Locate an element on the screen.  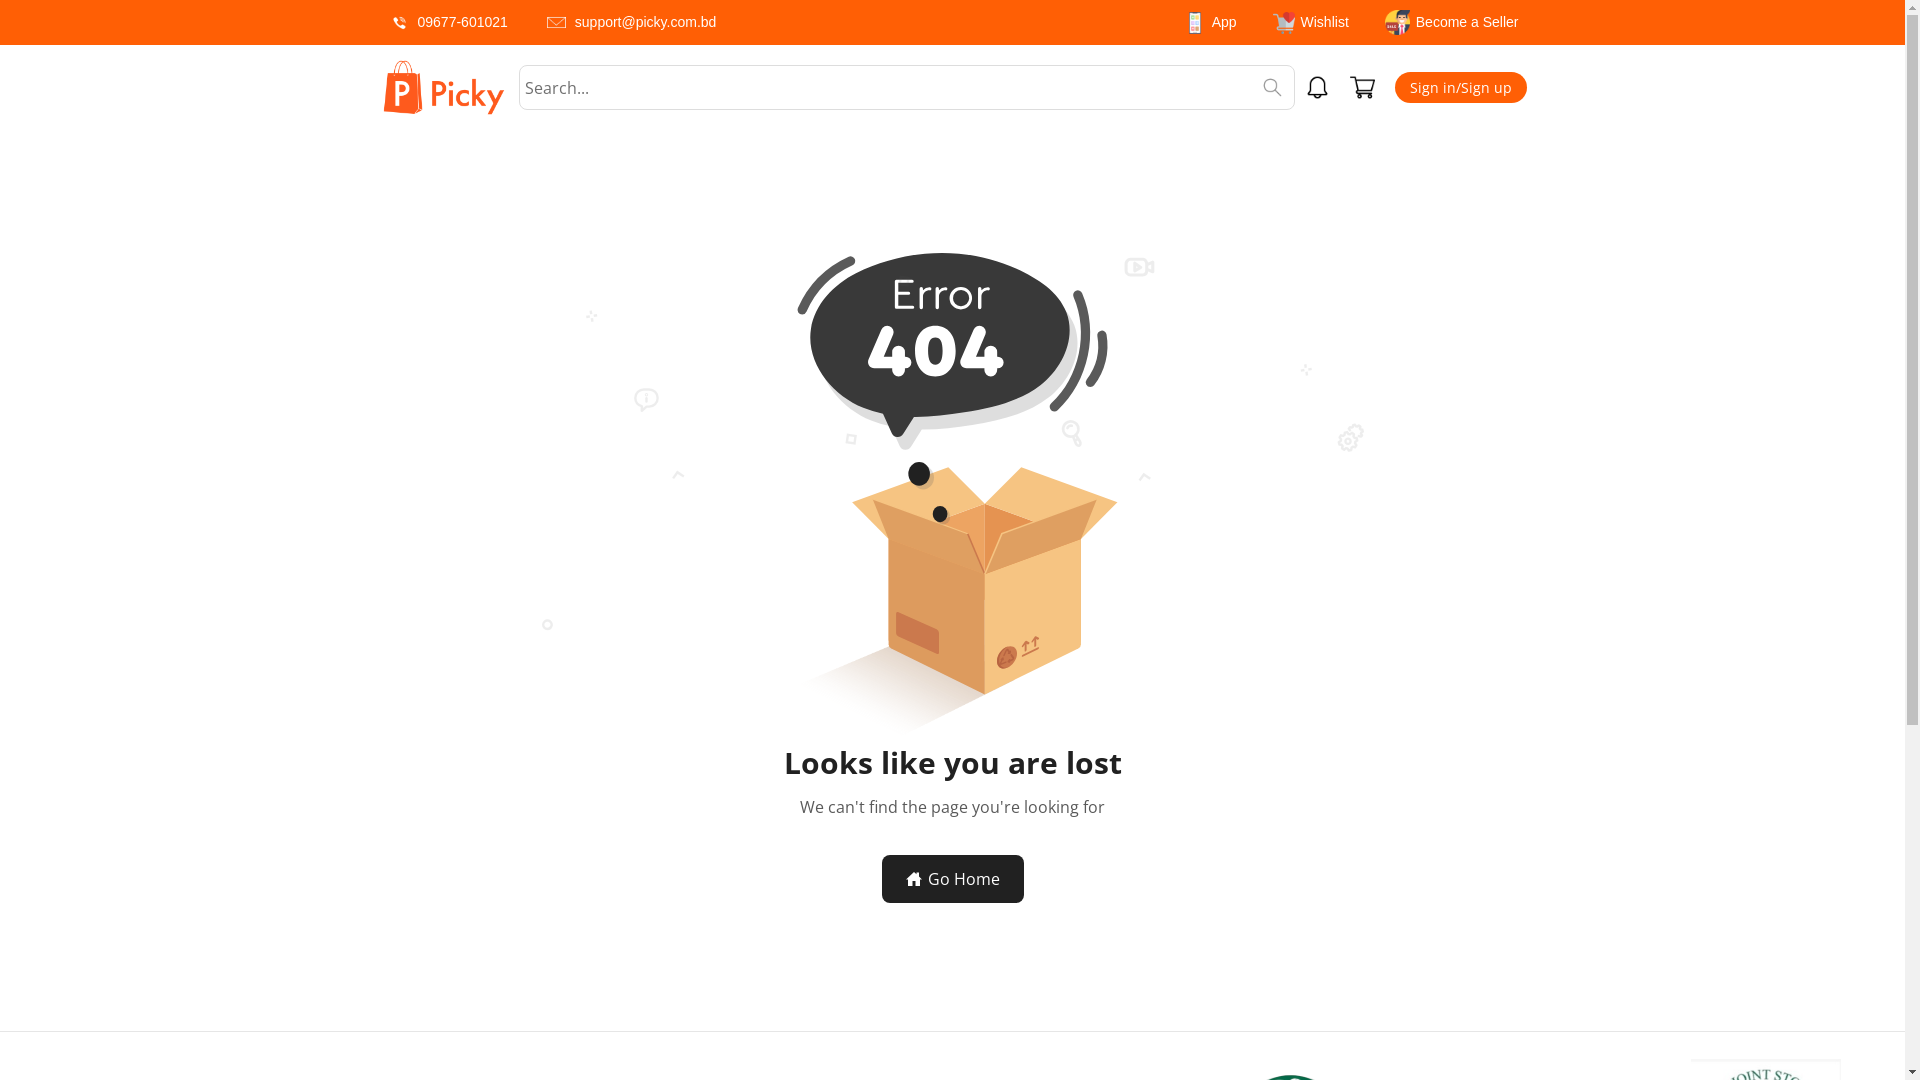
Become a Seller is located at coordinates (1452, 22).